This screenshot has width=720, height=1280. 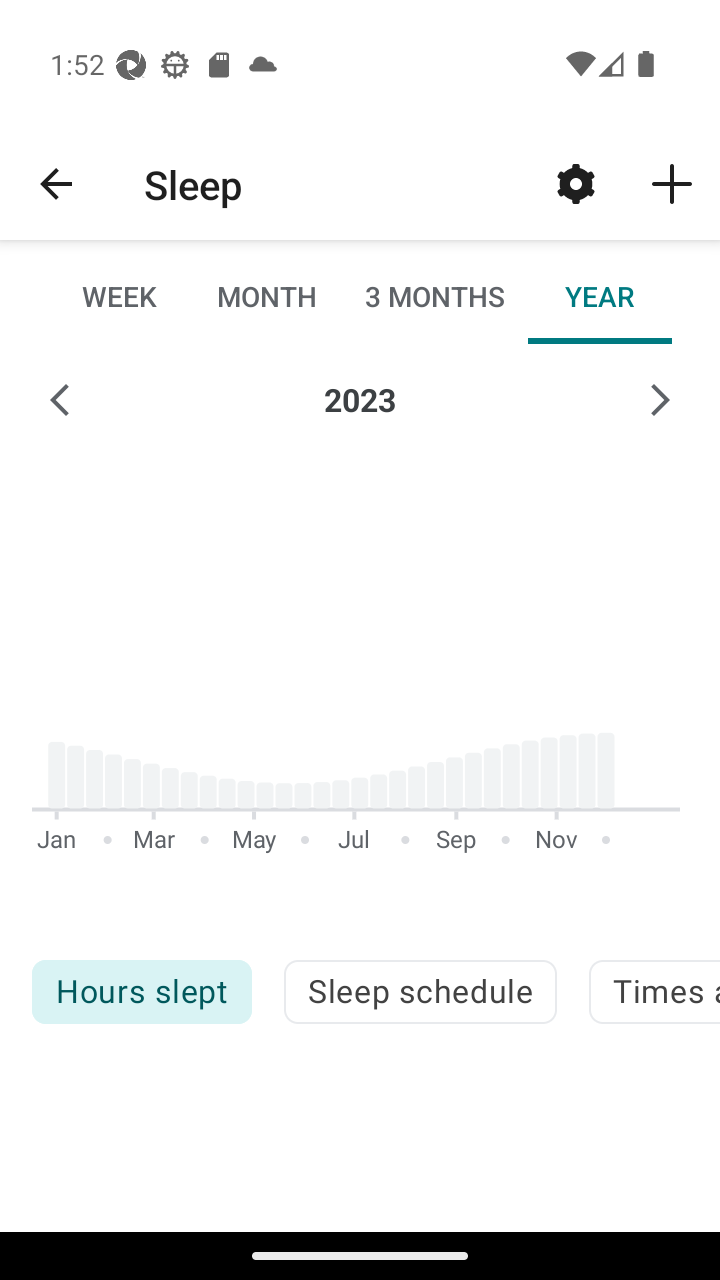 I want to click on WEEK, so click(x=120, y=296).